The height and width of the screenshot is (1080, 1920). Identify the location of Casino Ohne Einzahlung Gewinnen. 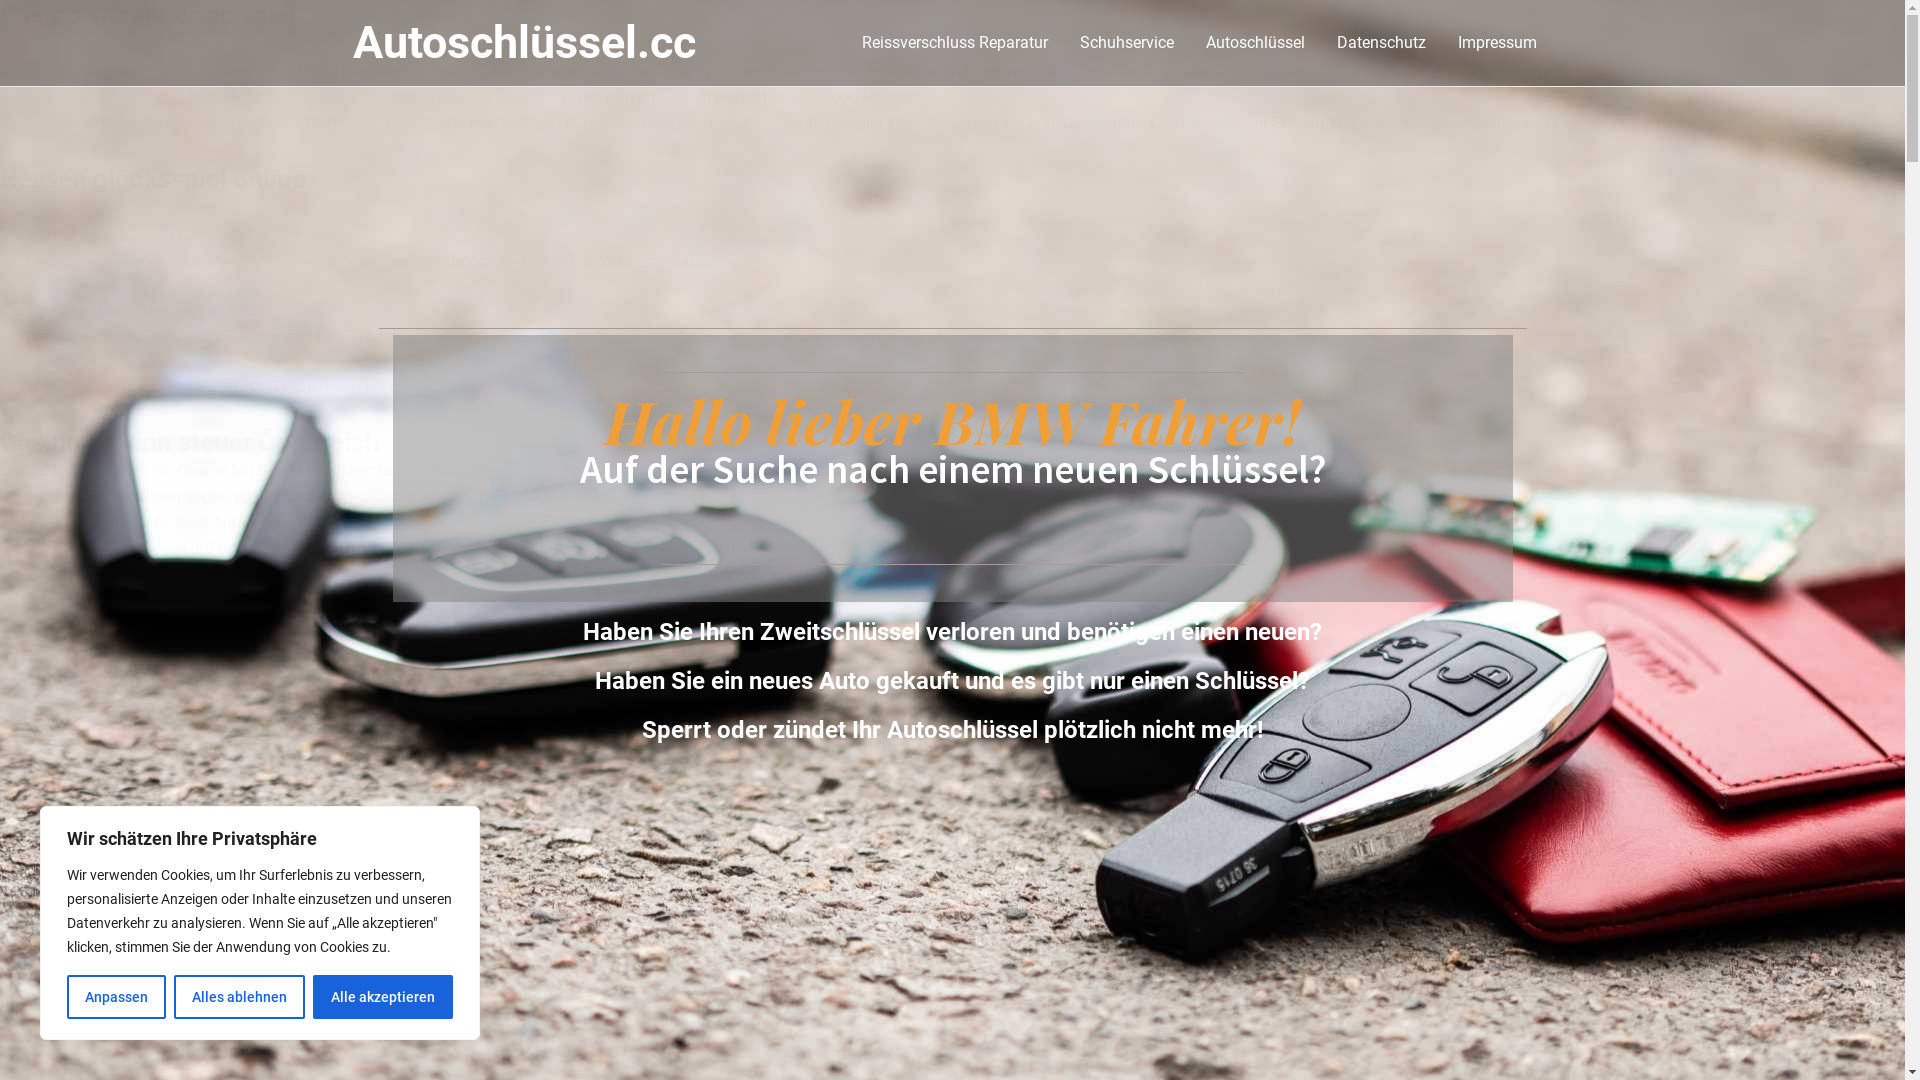
(125, 236).